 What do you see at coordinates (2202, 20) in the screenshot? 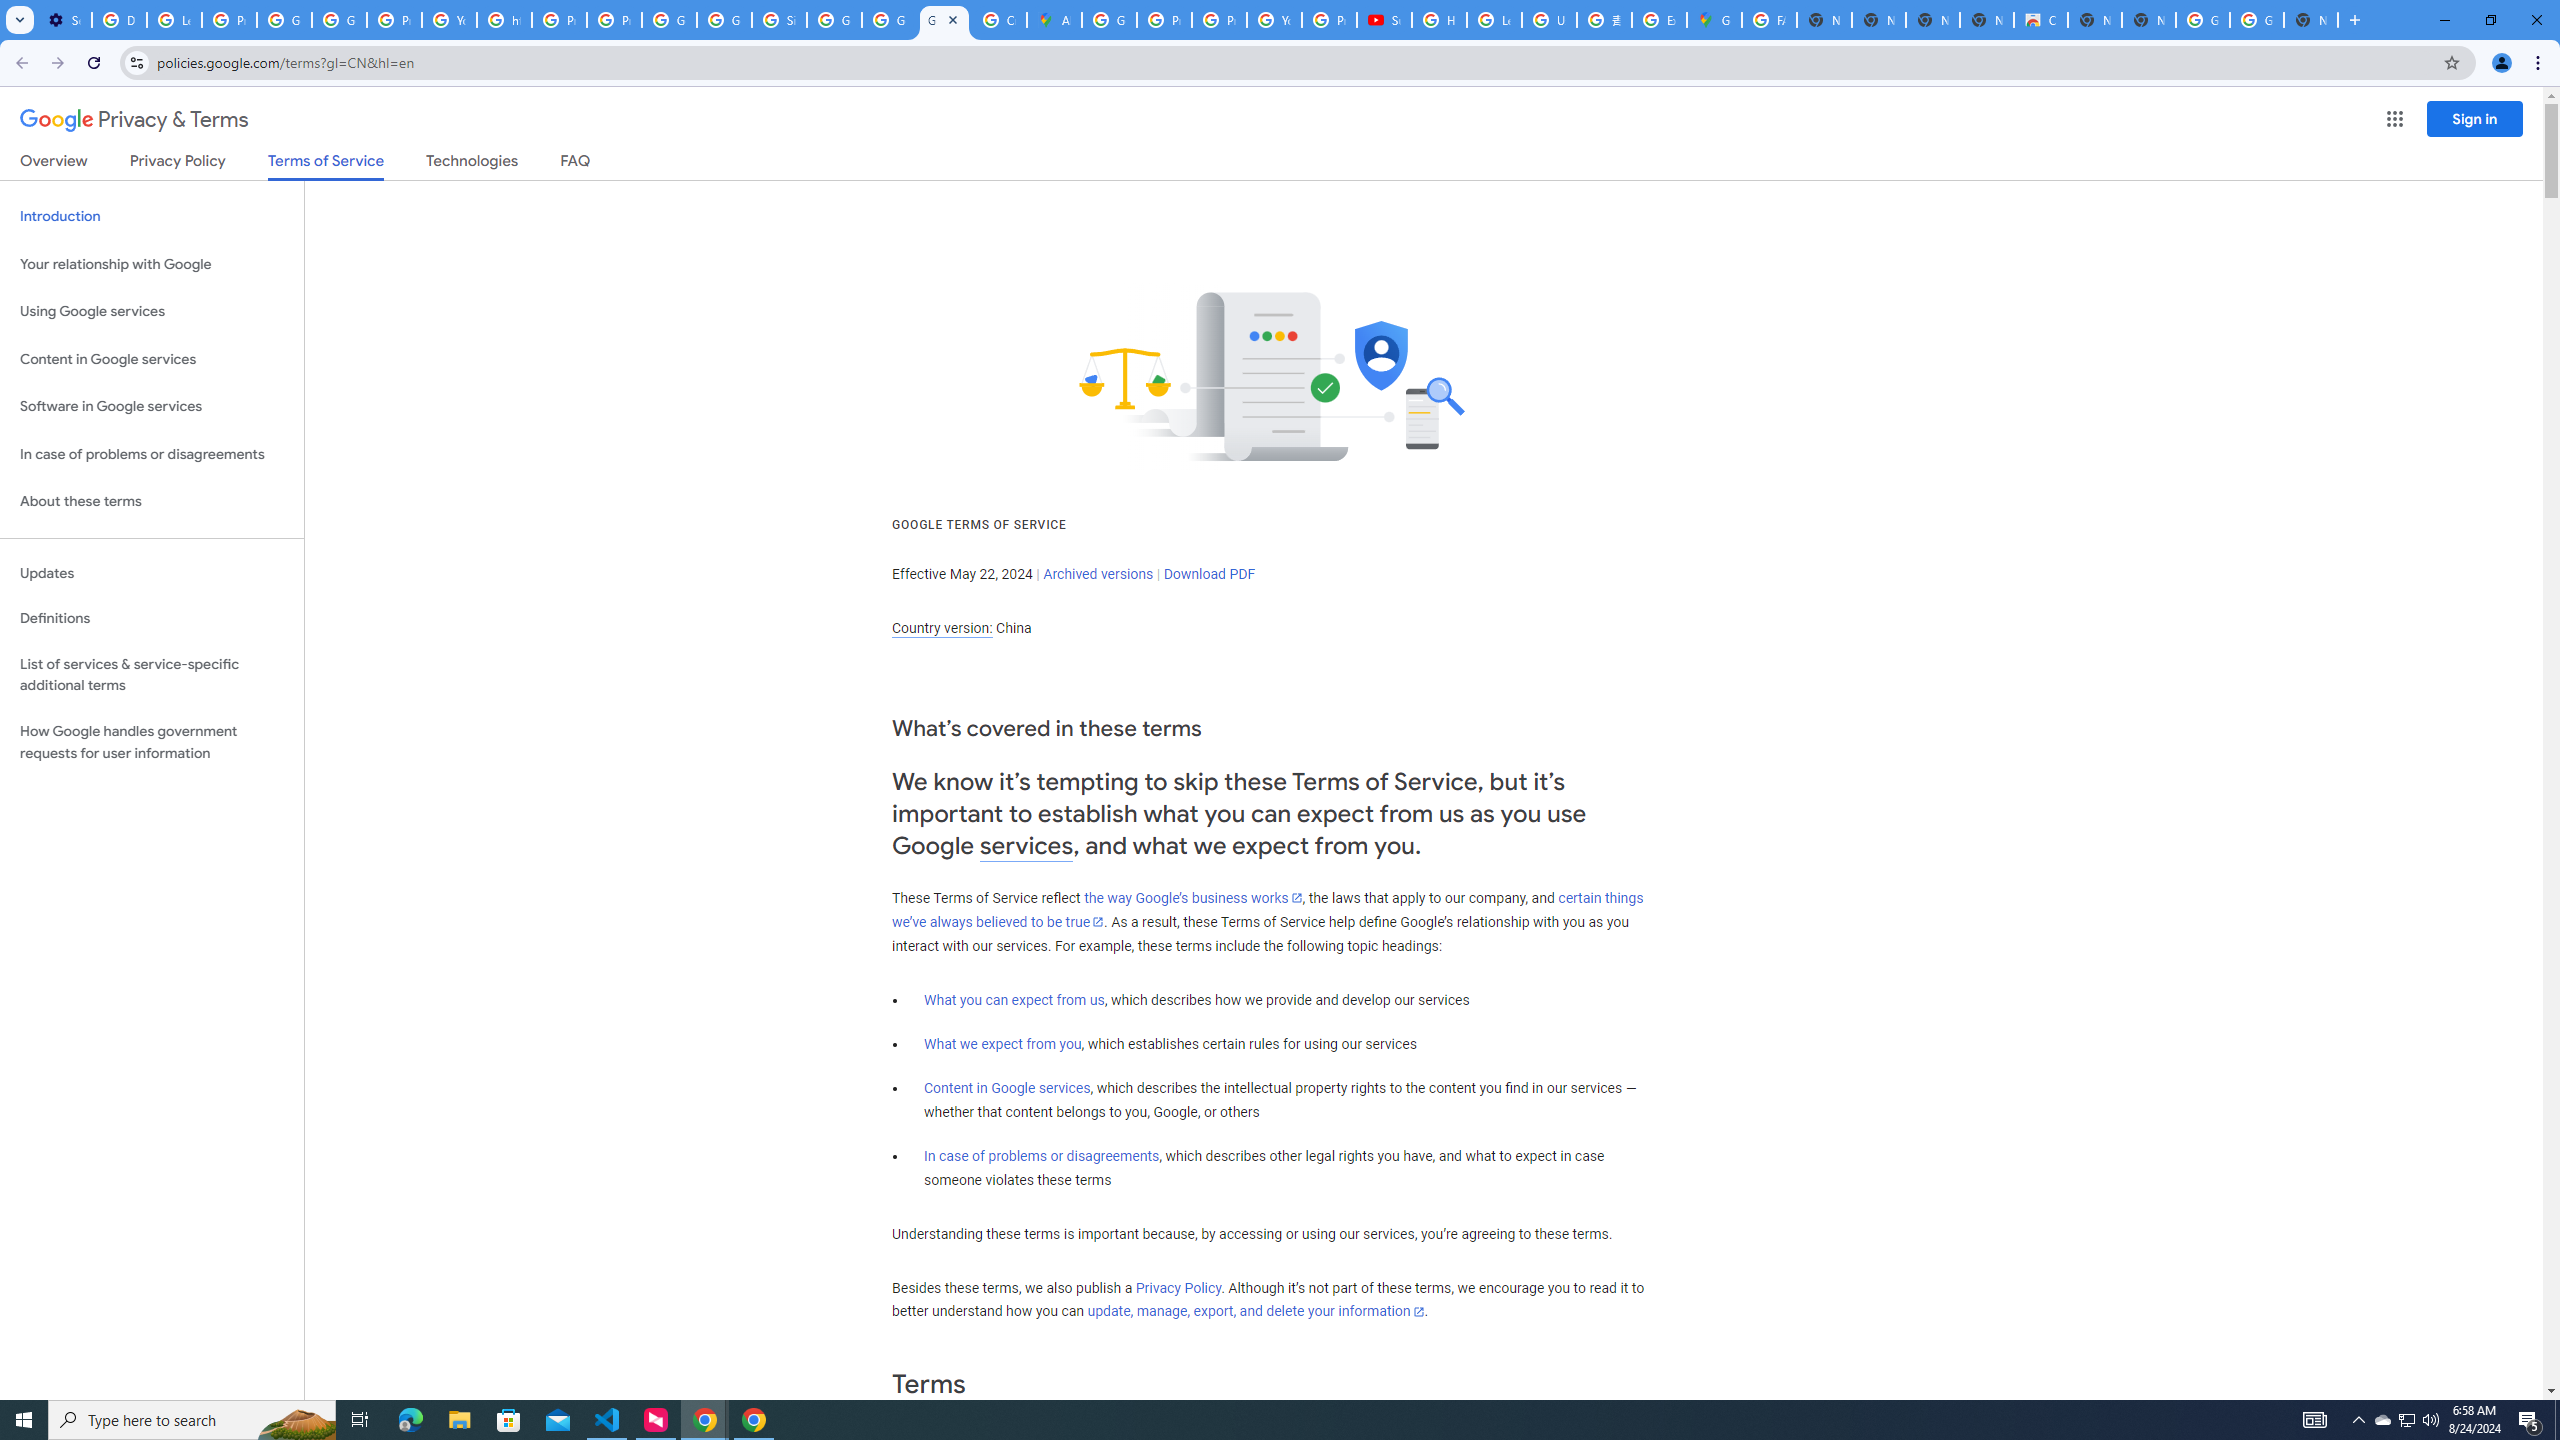
I see `Google Images` at bounding box center [2202, 20].